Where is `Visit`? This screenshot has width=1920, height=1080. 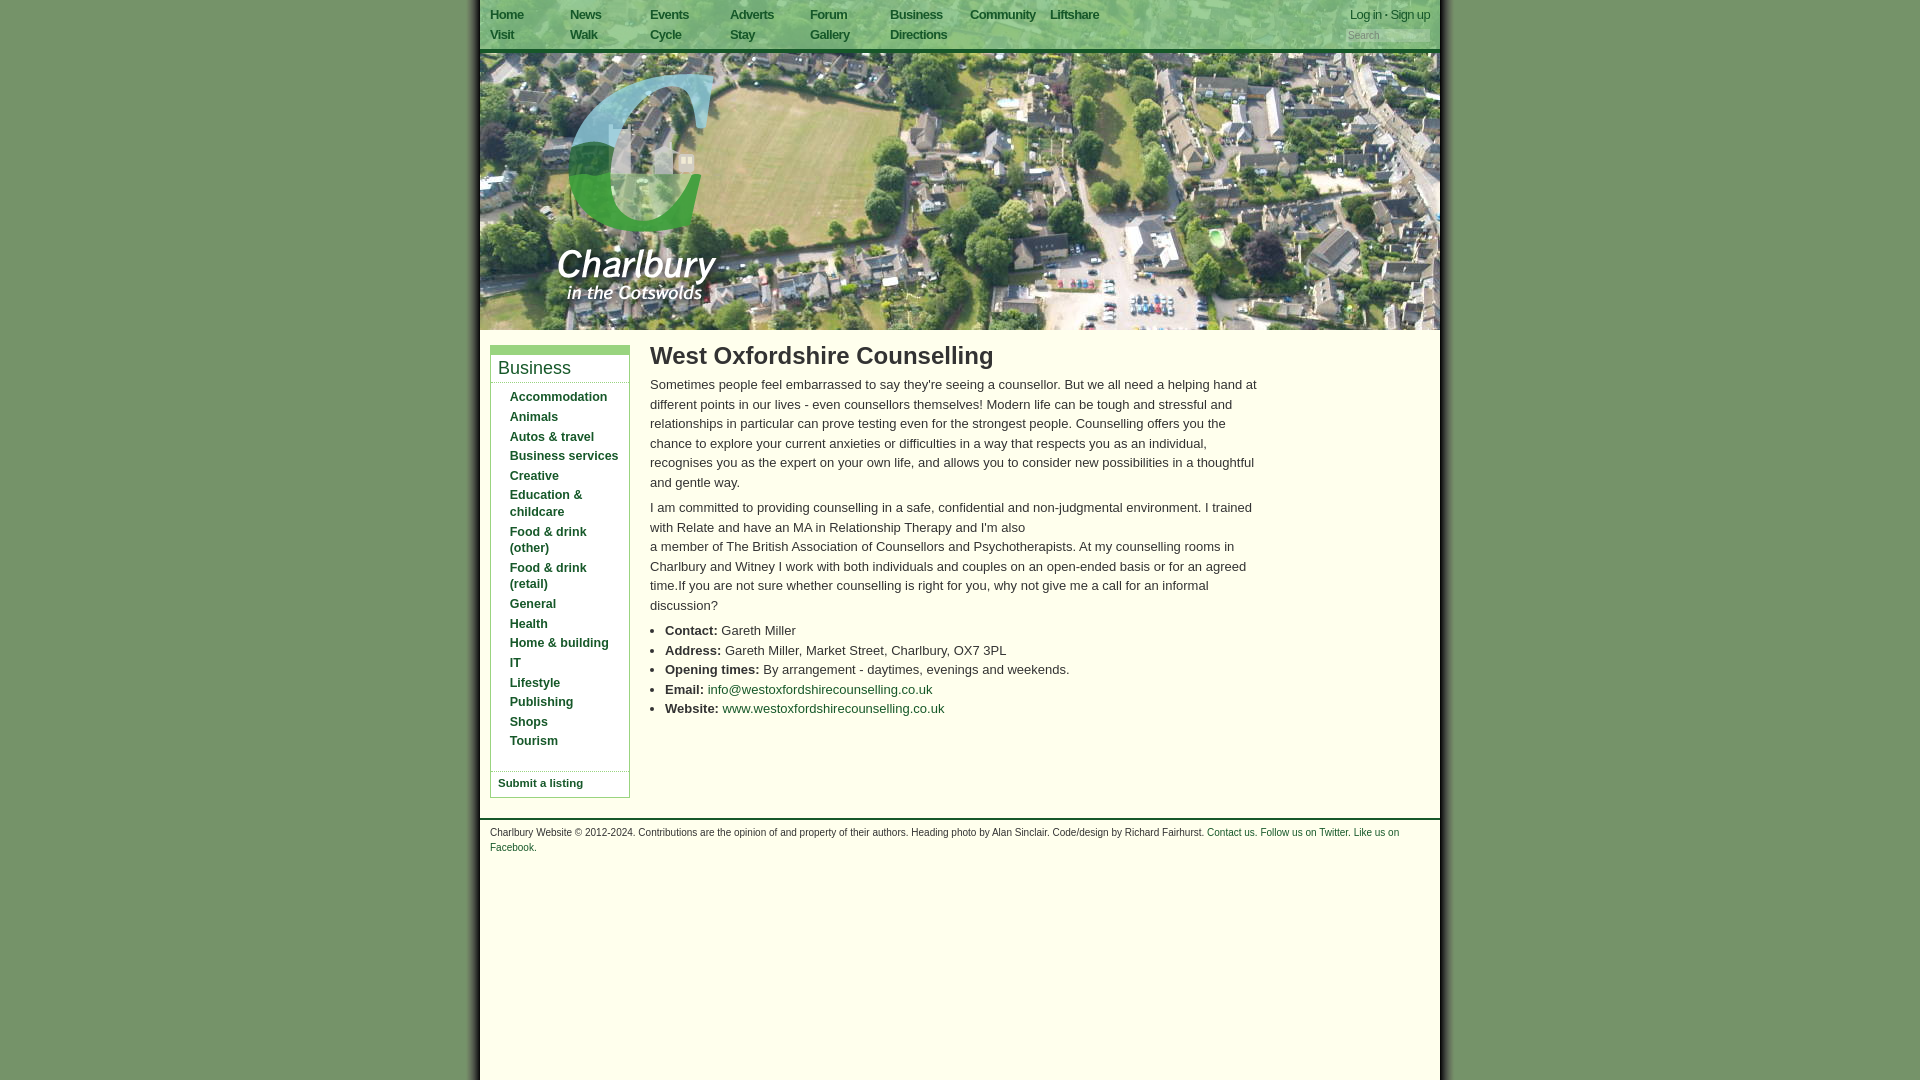
Visit is located at coordinates (502, 33).